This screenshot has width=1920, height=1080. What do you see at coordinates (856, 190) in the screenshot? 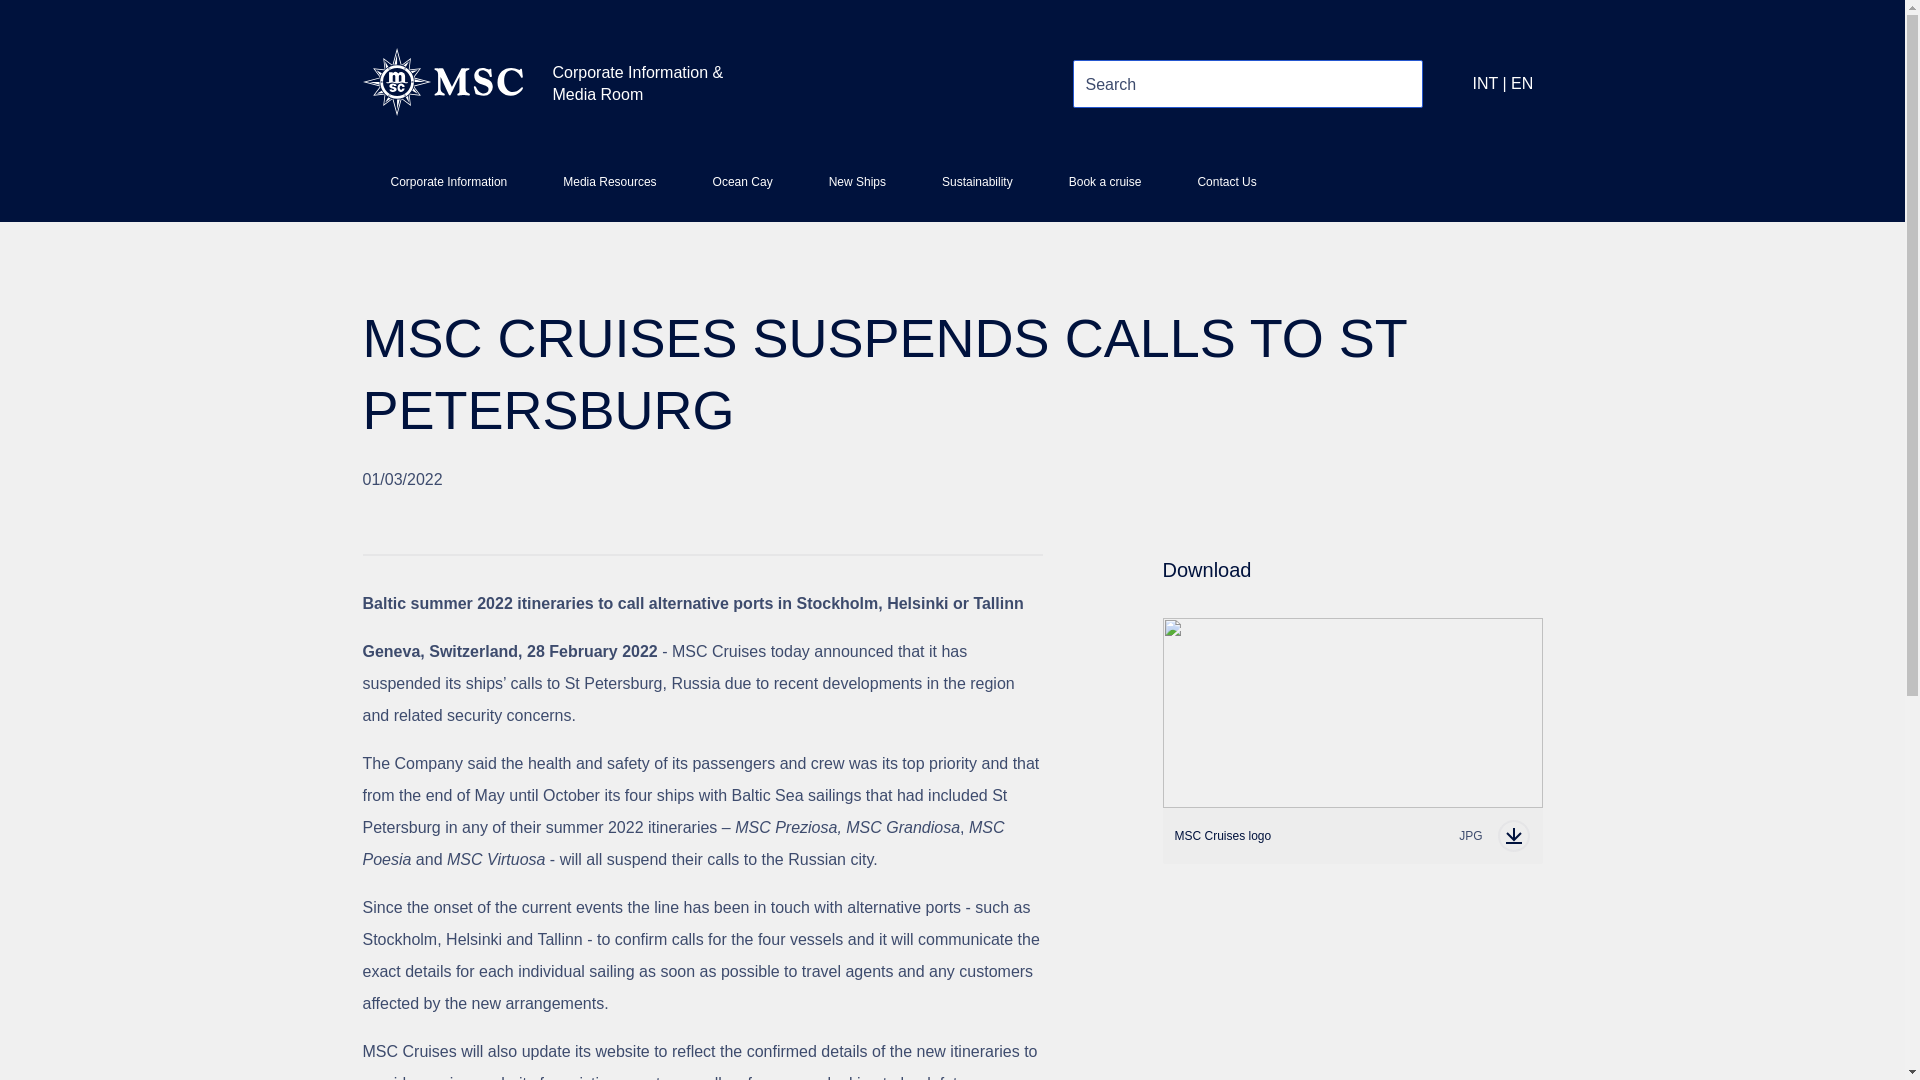
I see `New Ships` at bounding box center [856, 190].